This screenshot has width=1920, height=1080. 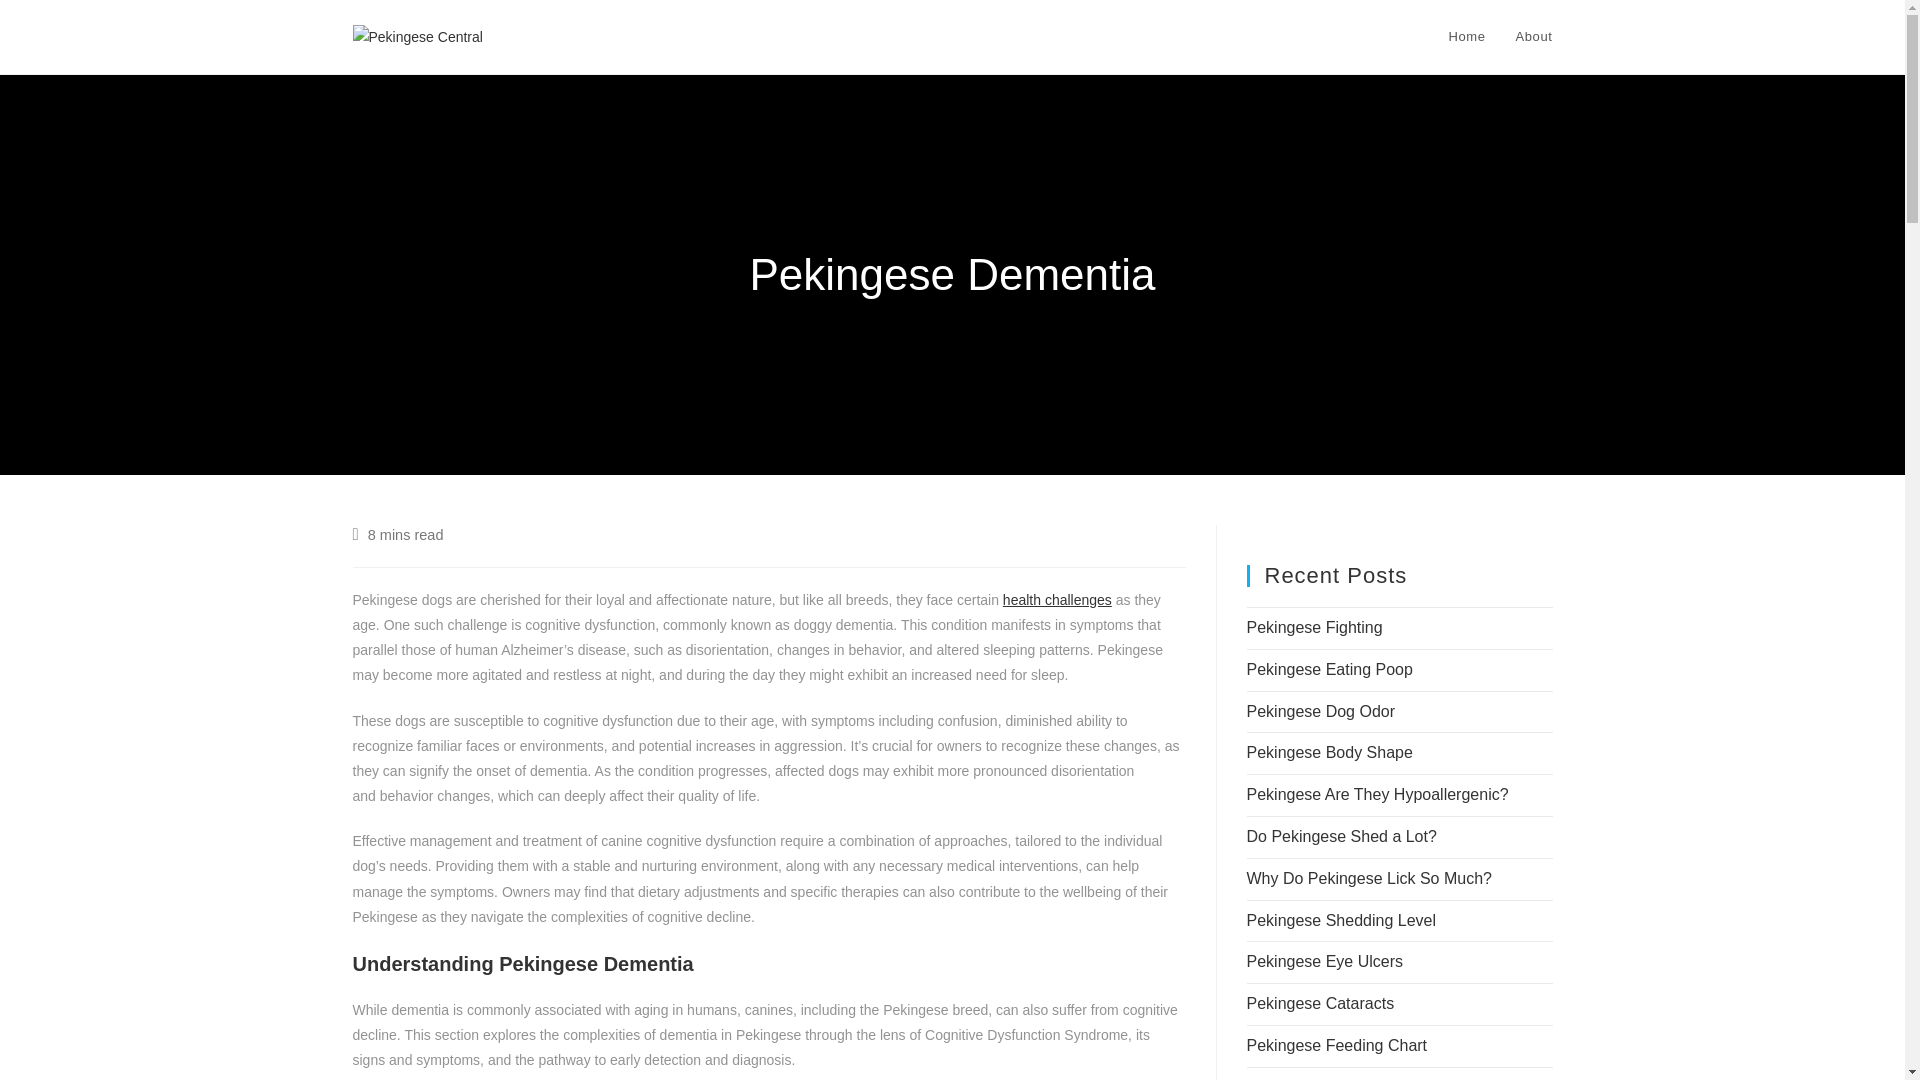 What do you see at coordinates (1376, 794) in the screenshot?
I see `Pekingese Are They Hypoallergenic?` at bounding box center [1376, 794].